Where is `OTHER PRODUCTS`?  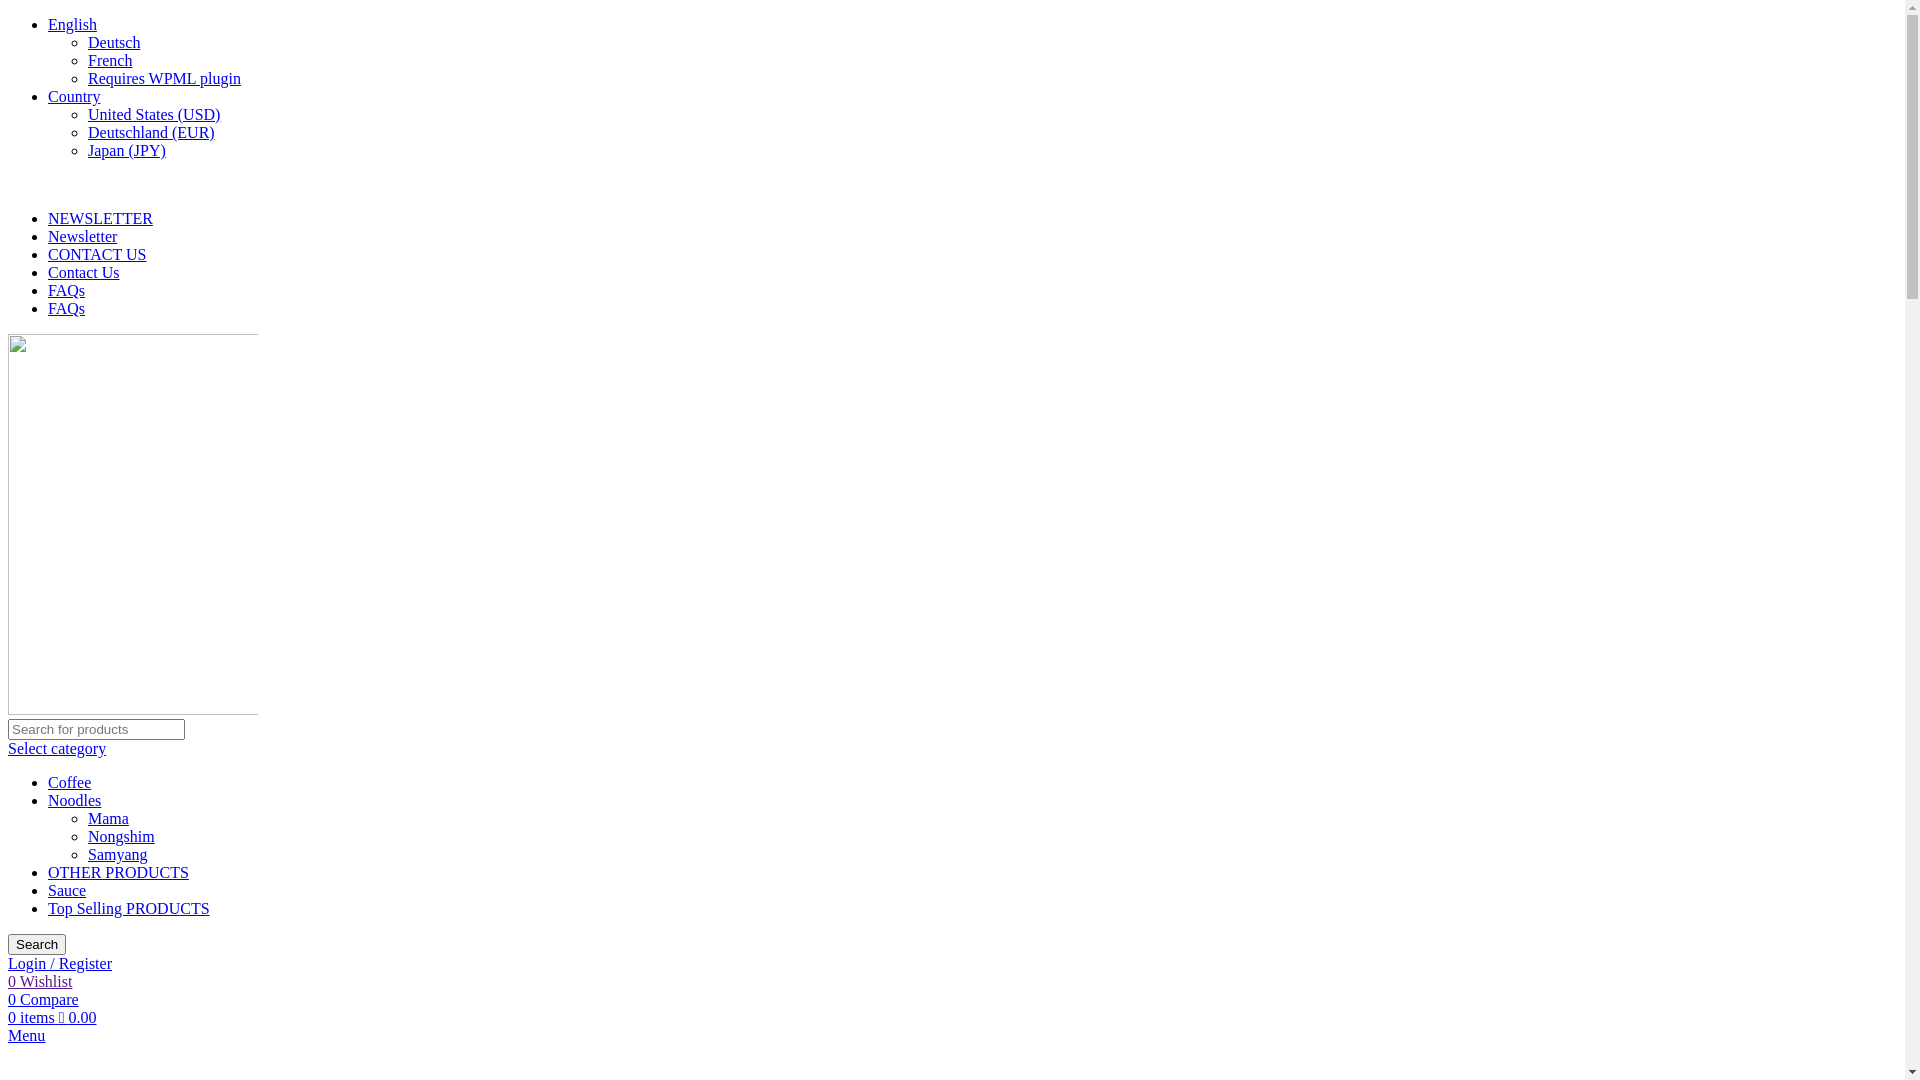
OTHER PRODUCTS is located at coordinates (118, 872).